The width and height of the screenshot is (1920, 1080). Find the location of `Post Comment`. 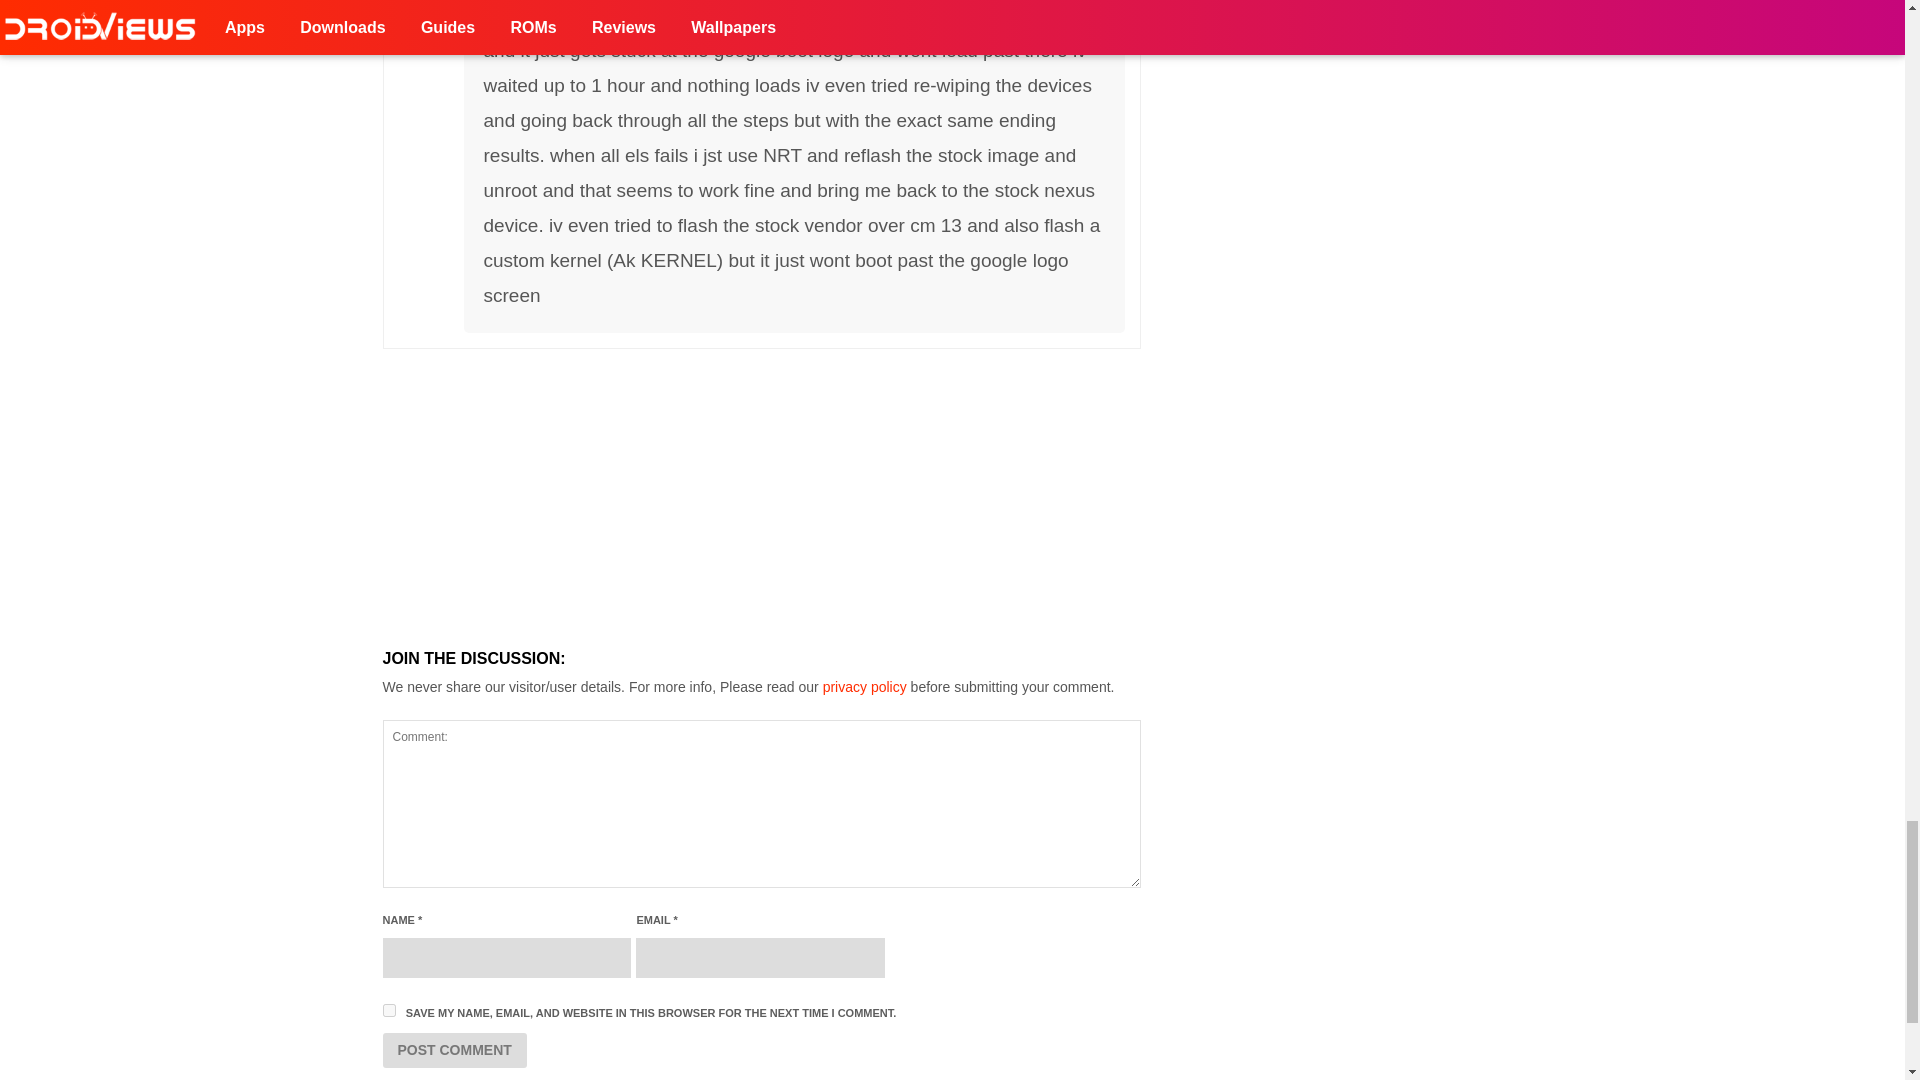

Post Comment is located at coordinates (454, 1050).